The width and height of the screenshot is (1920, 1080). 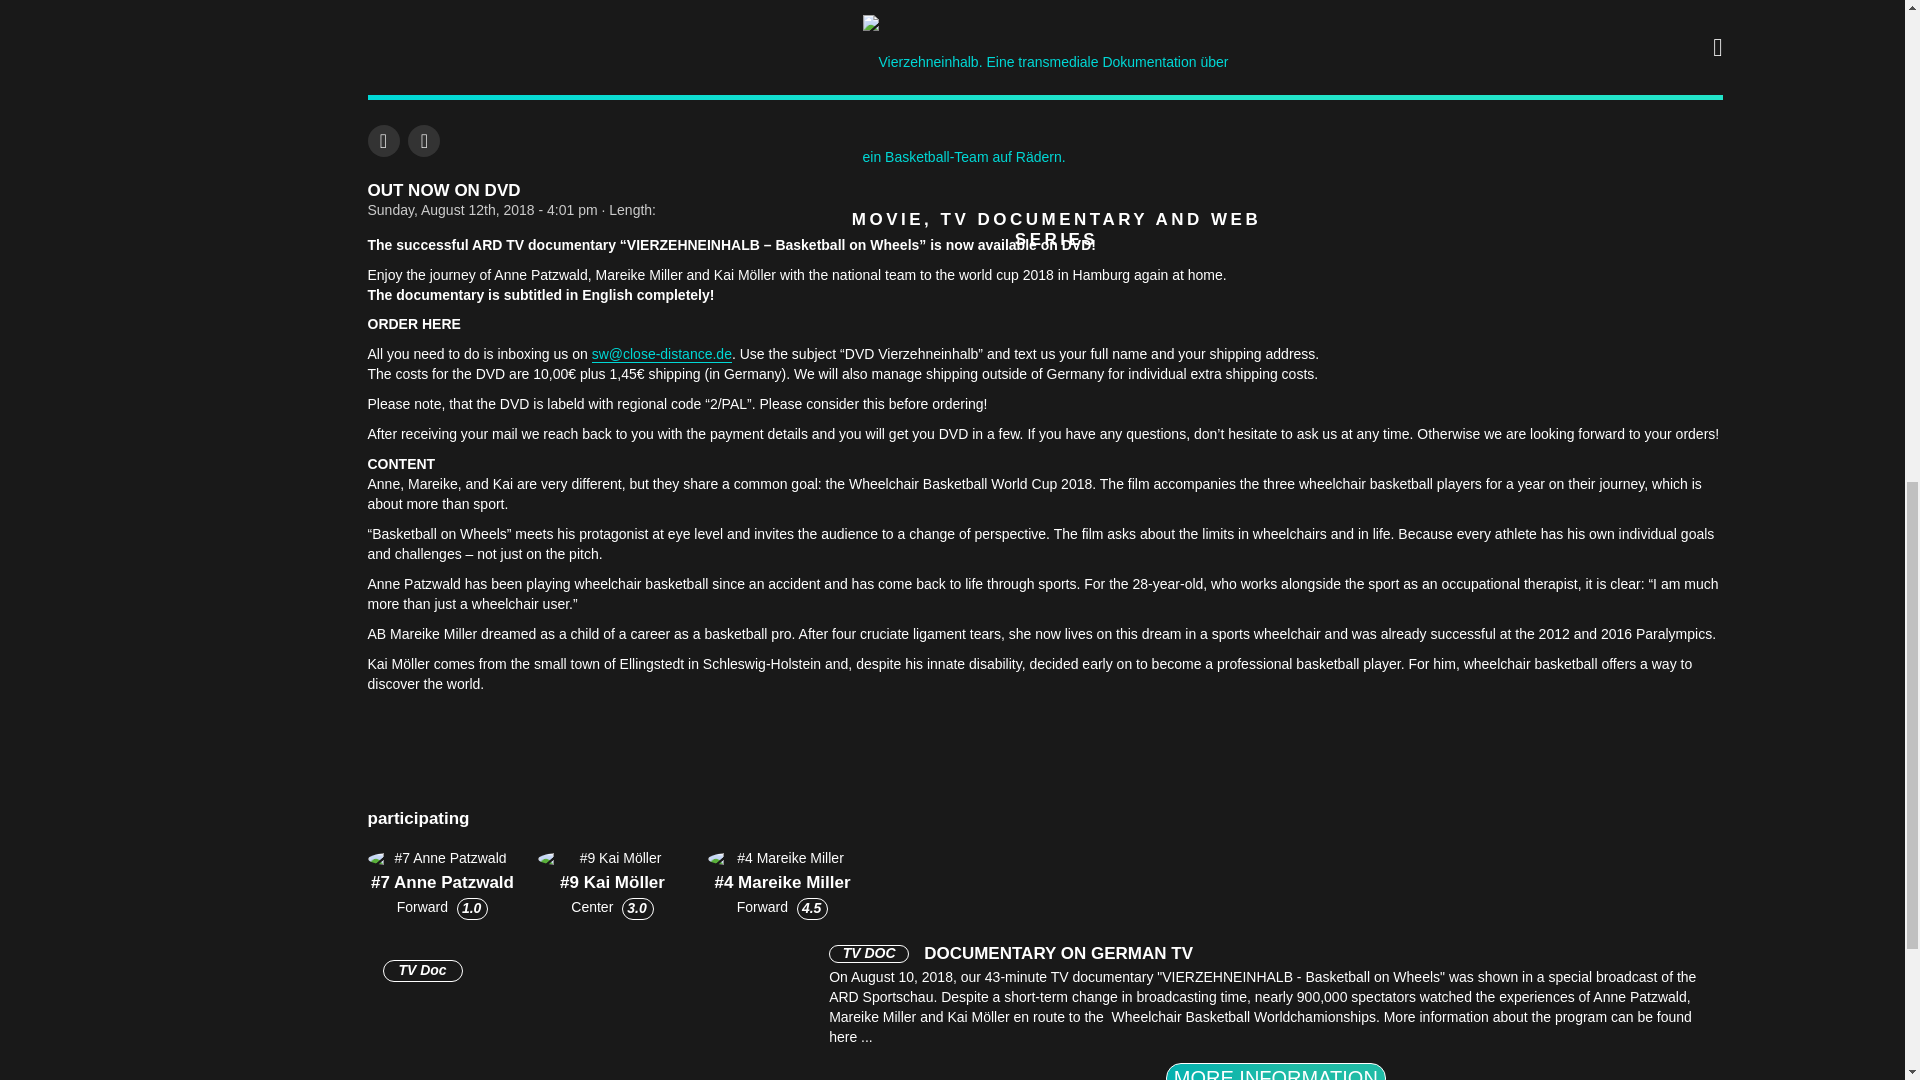 What do you see at coordinates (423, 140) in the screenshot?
I see `Click here to share "OUT NOW ON DVD" via Twitter.` at bounding box center [423, 140].